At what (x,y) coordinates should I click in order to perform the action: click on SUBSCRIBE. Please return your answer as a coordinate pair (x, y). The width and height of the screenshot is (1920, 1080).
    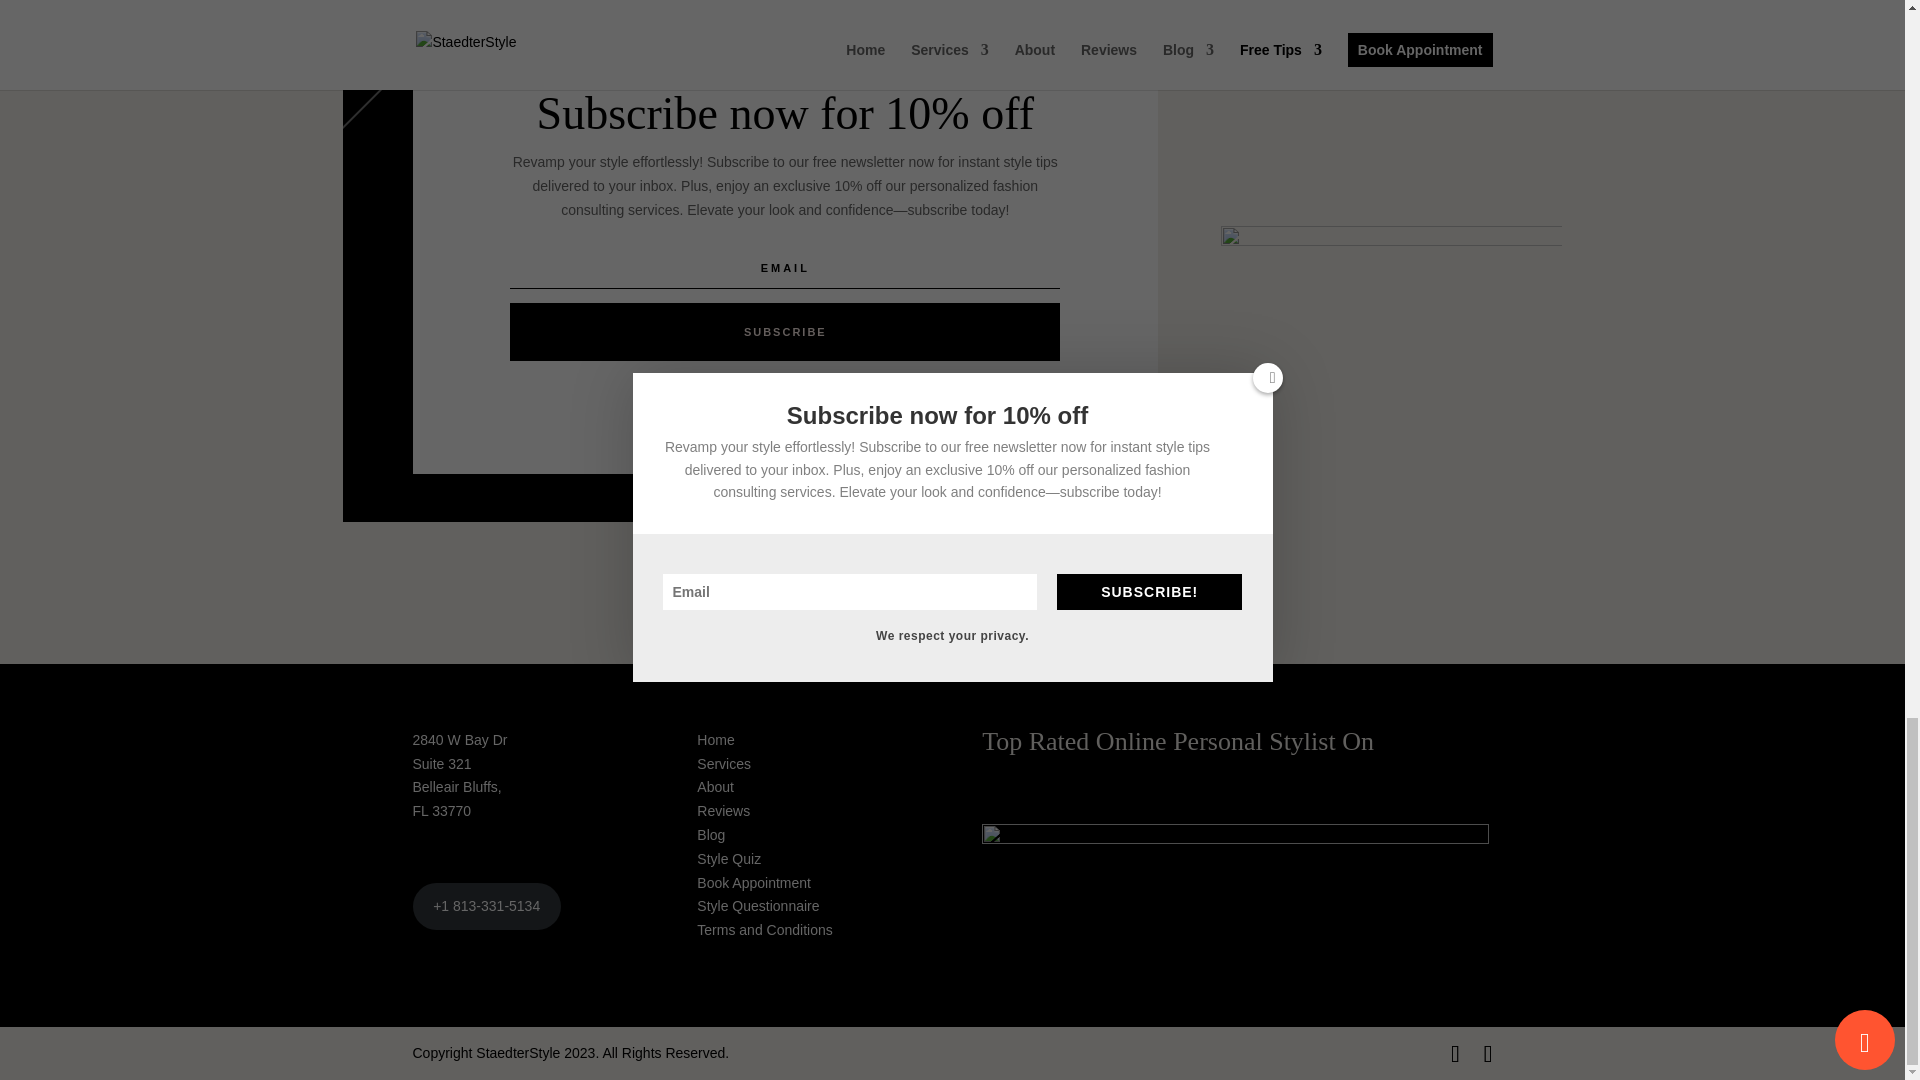
    Looking at the image, I should click on (784, 332).